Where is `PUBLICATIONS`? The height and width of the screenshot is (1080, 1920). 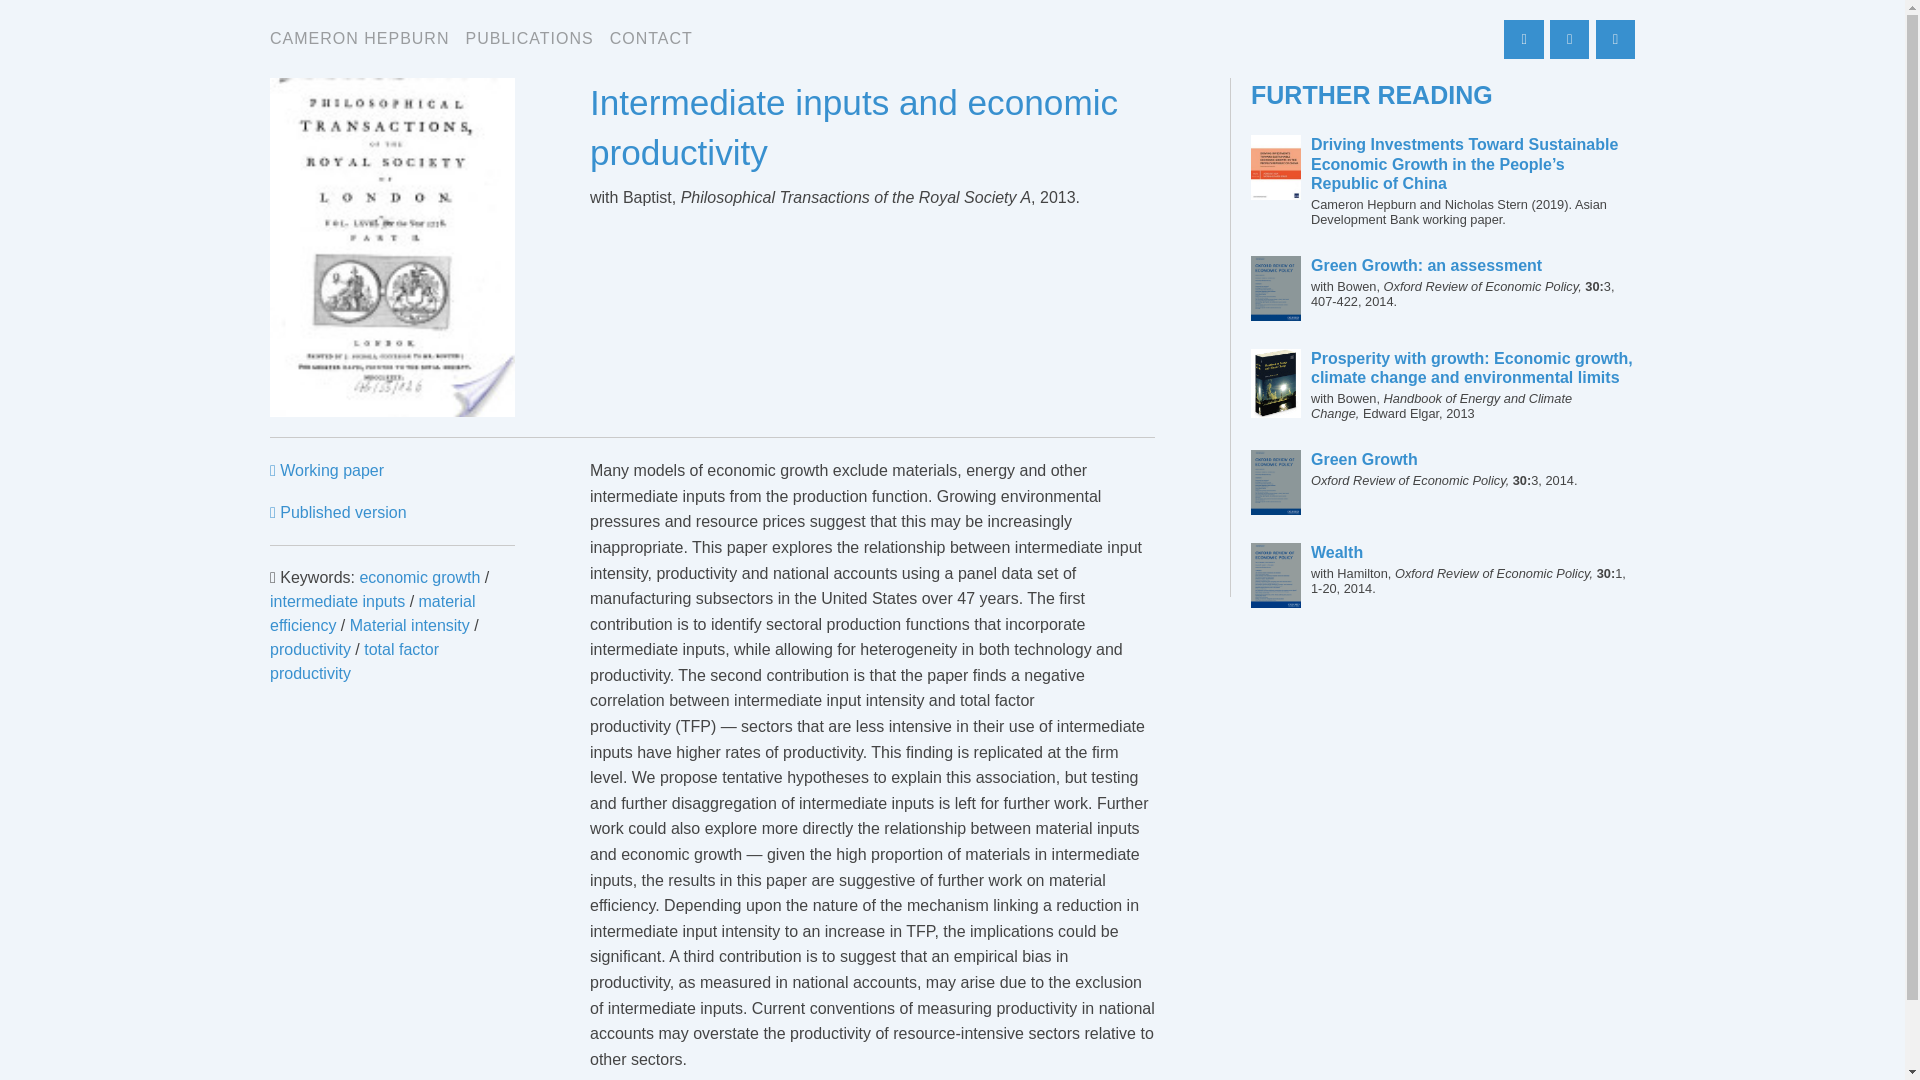
PUBLICATIONS is located at coordinates (1523, 40).